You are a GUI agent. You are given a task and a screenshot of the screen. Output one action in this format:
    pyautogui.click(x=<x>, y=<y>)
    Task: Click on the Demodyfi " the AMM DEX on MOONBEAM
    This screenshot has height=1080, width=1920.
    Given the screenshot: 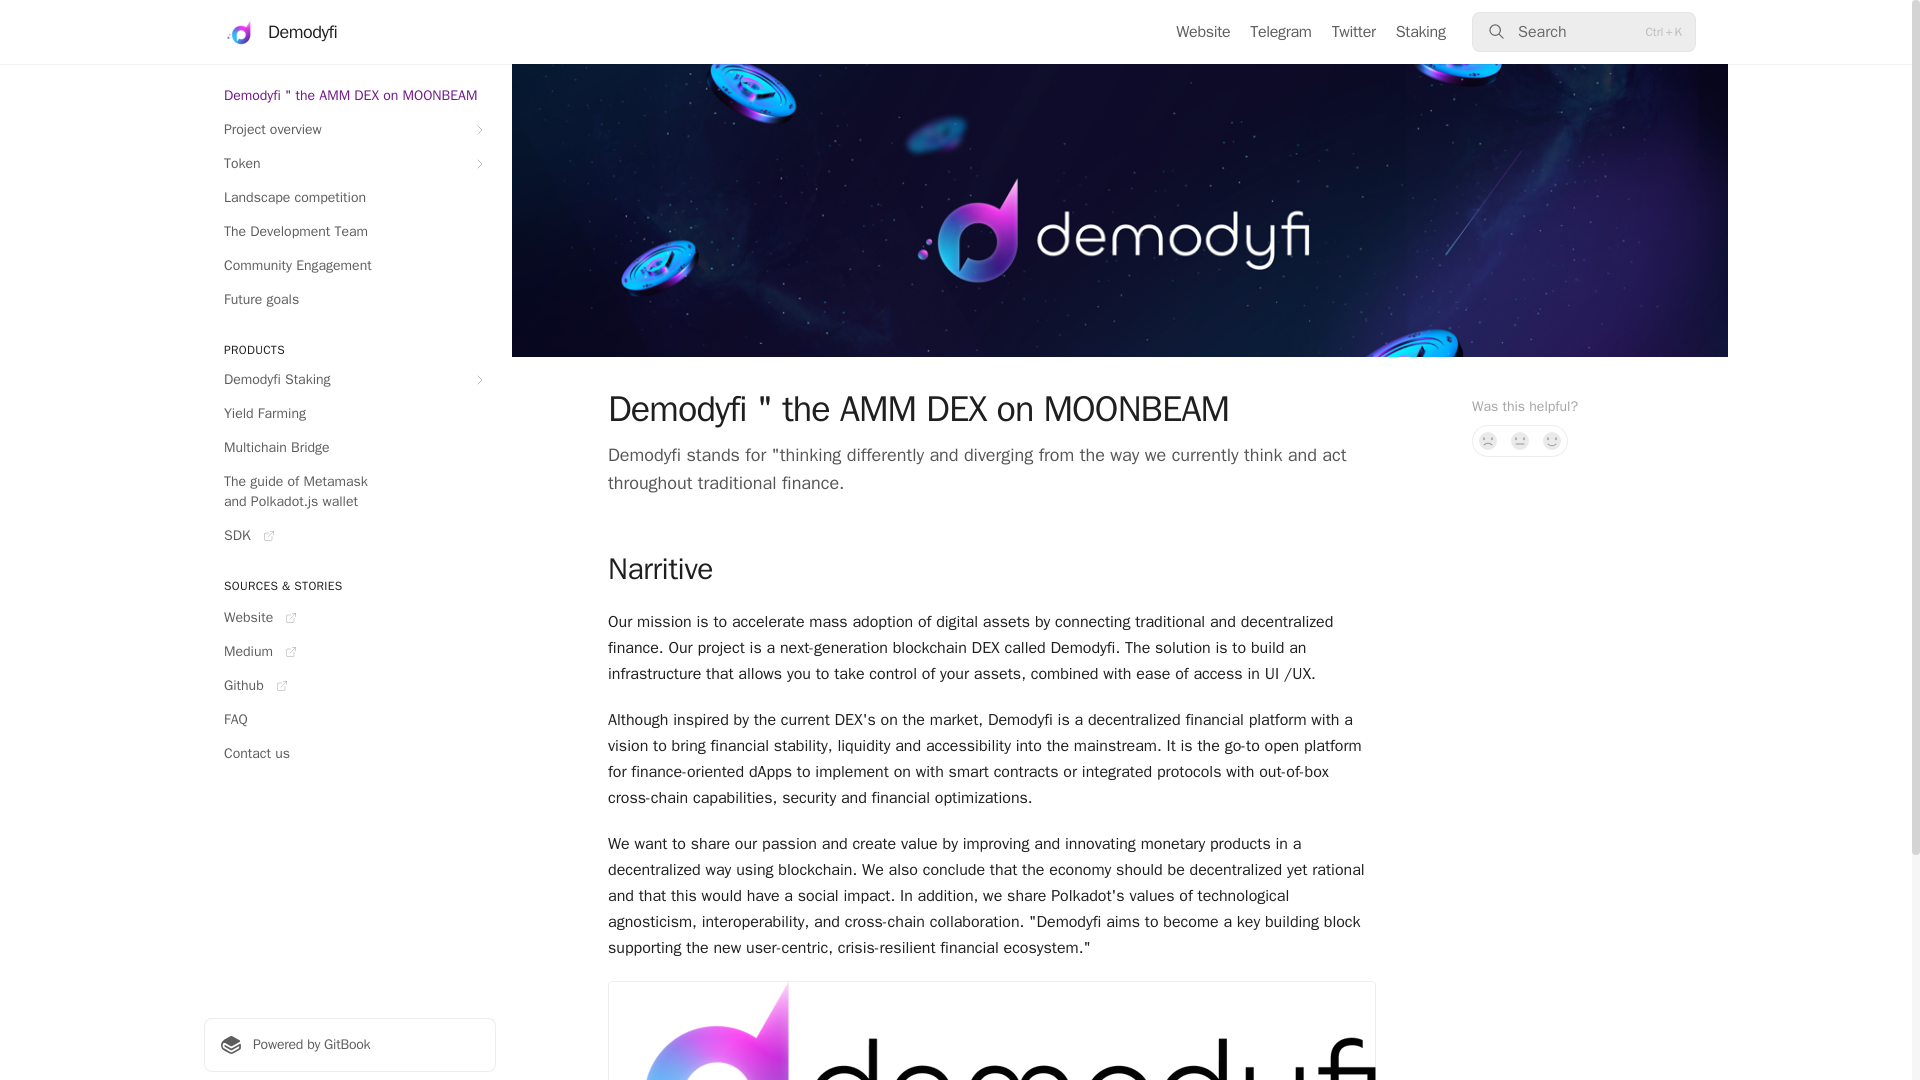 What is the action you would take?
    pyautogui.click(x=349, y=96)
    